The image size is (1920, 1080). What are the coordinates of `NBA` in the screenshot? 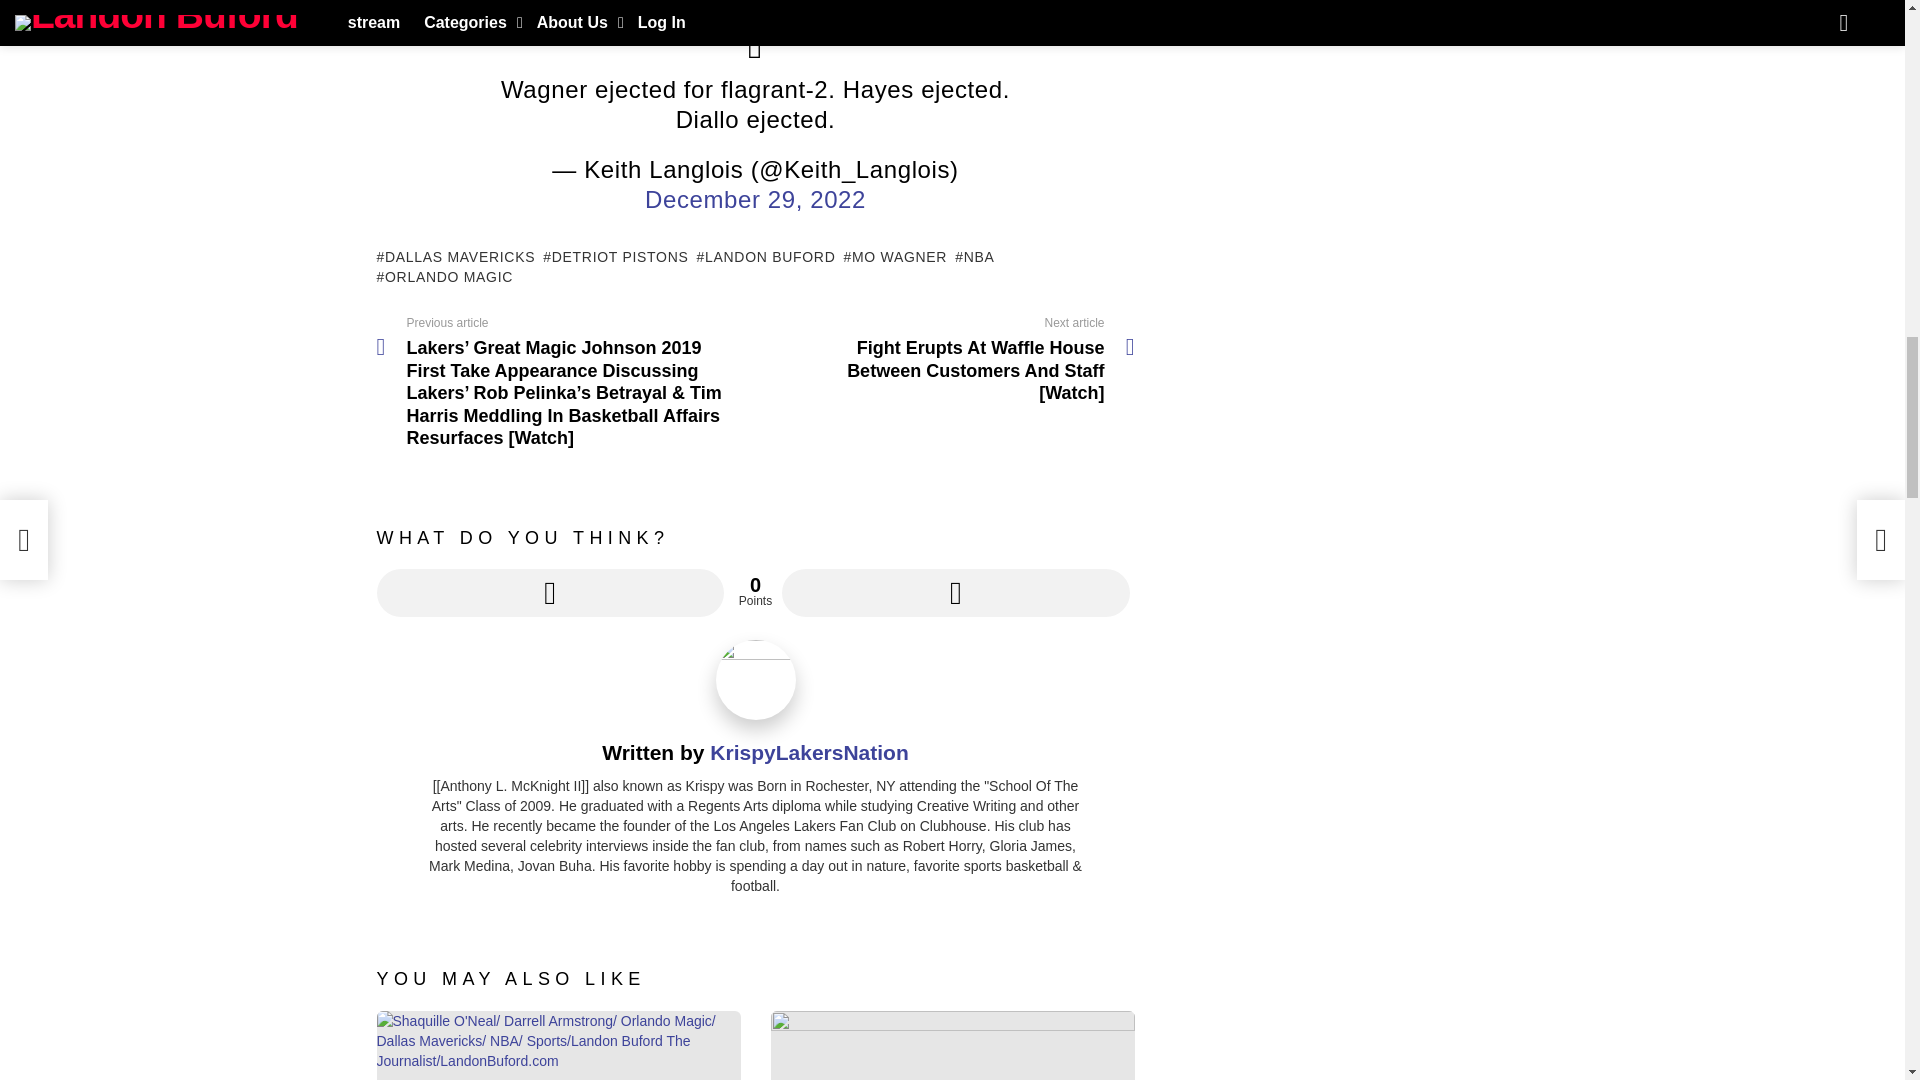 It's located at (974, 256).